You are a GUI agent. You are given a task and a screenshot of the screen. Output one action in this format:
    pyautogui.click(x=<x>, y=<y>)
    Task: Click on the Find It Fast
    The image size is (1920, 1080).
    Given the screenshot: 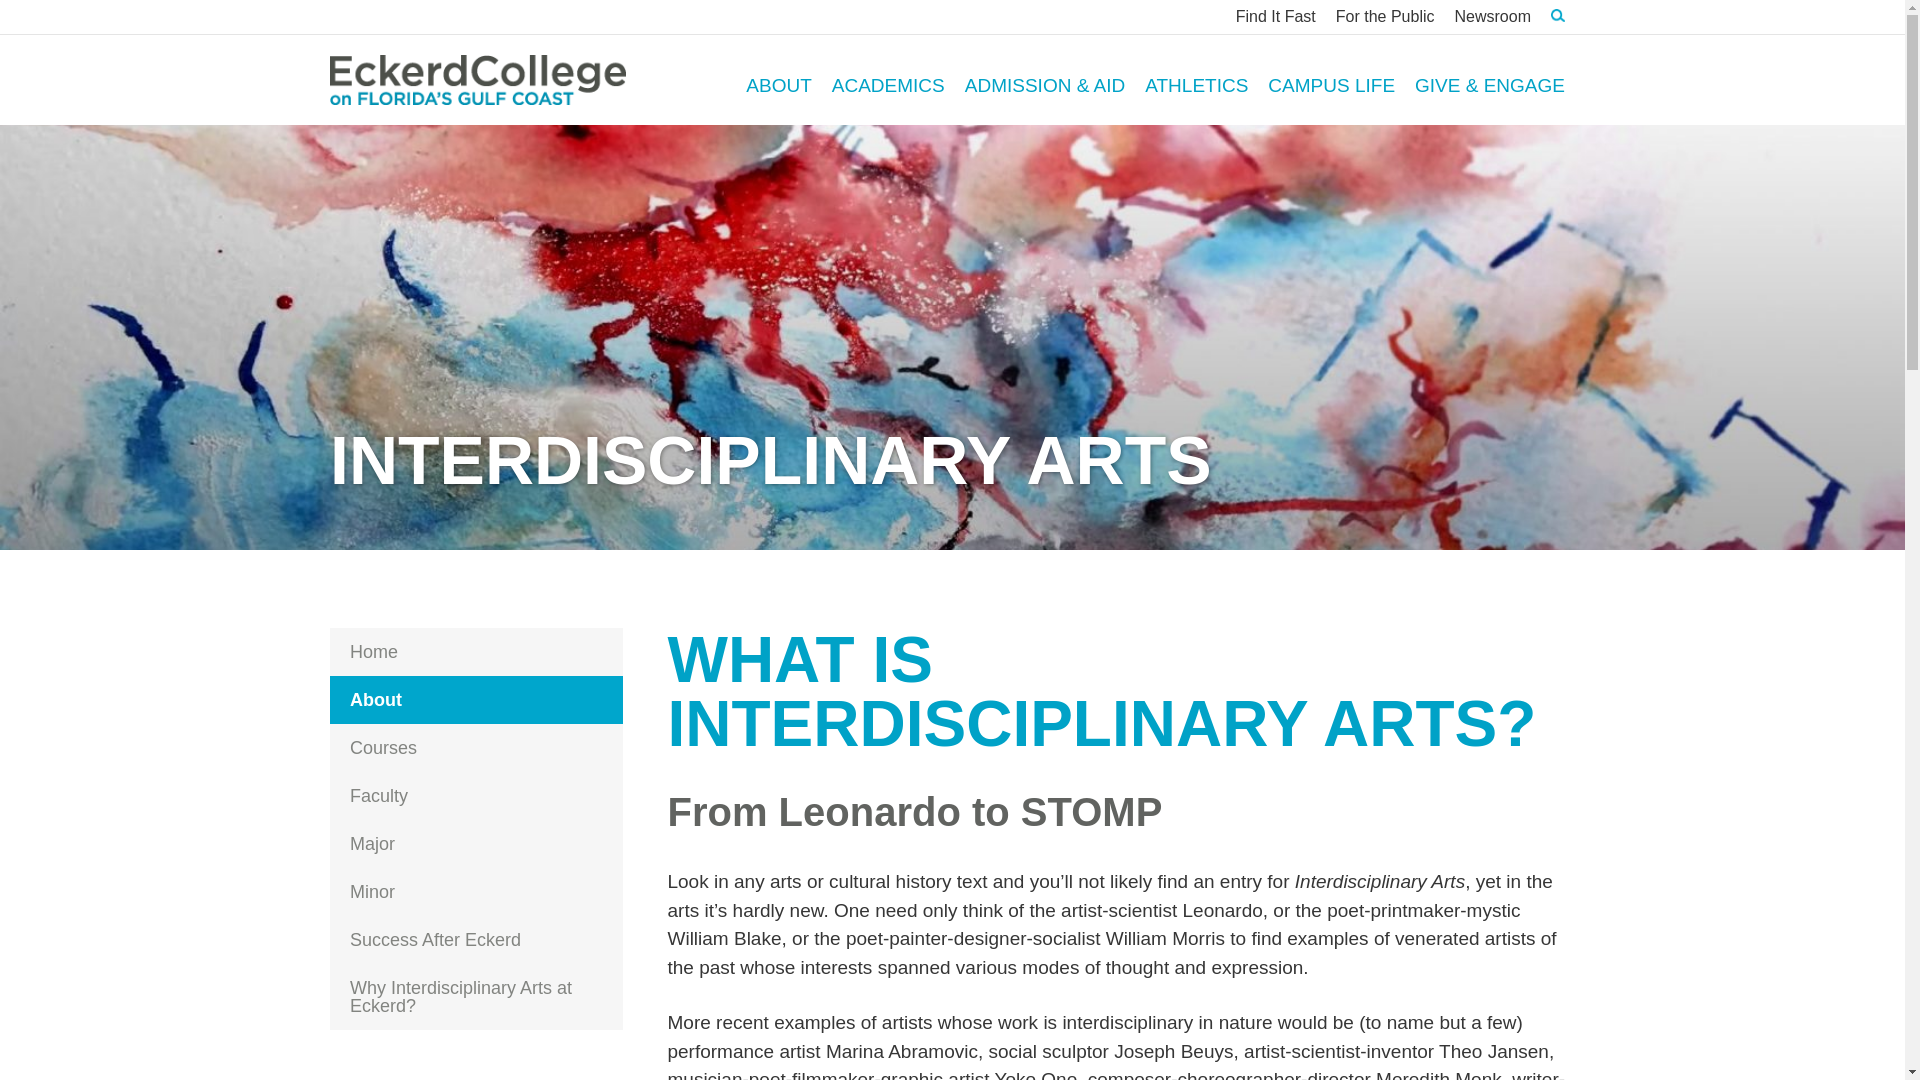 What is the action you would take?
    pyautogui.click(x=1276, y=16)
    